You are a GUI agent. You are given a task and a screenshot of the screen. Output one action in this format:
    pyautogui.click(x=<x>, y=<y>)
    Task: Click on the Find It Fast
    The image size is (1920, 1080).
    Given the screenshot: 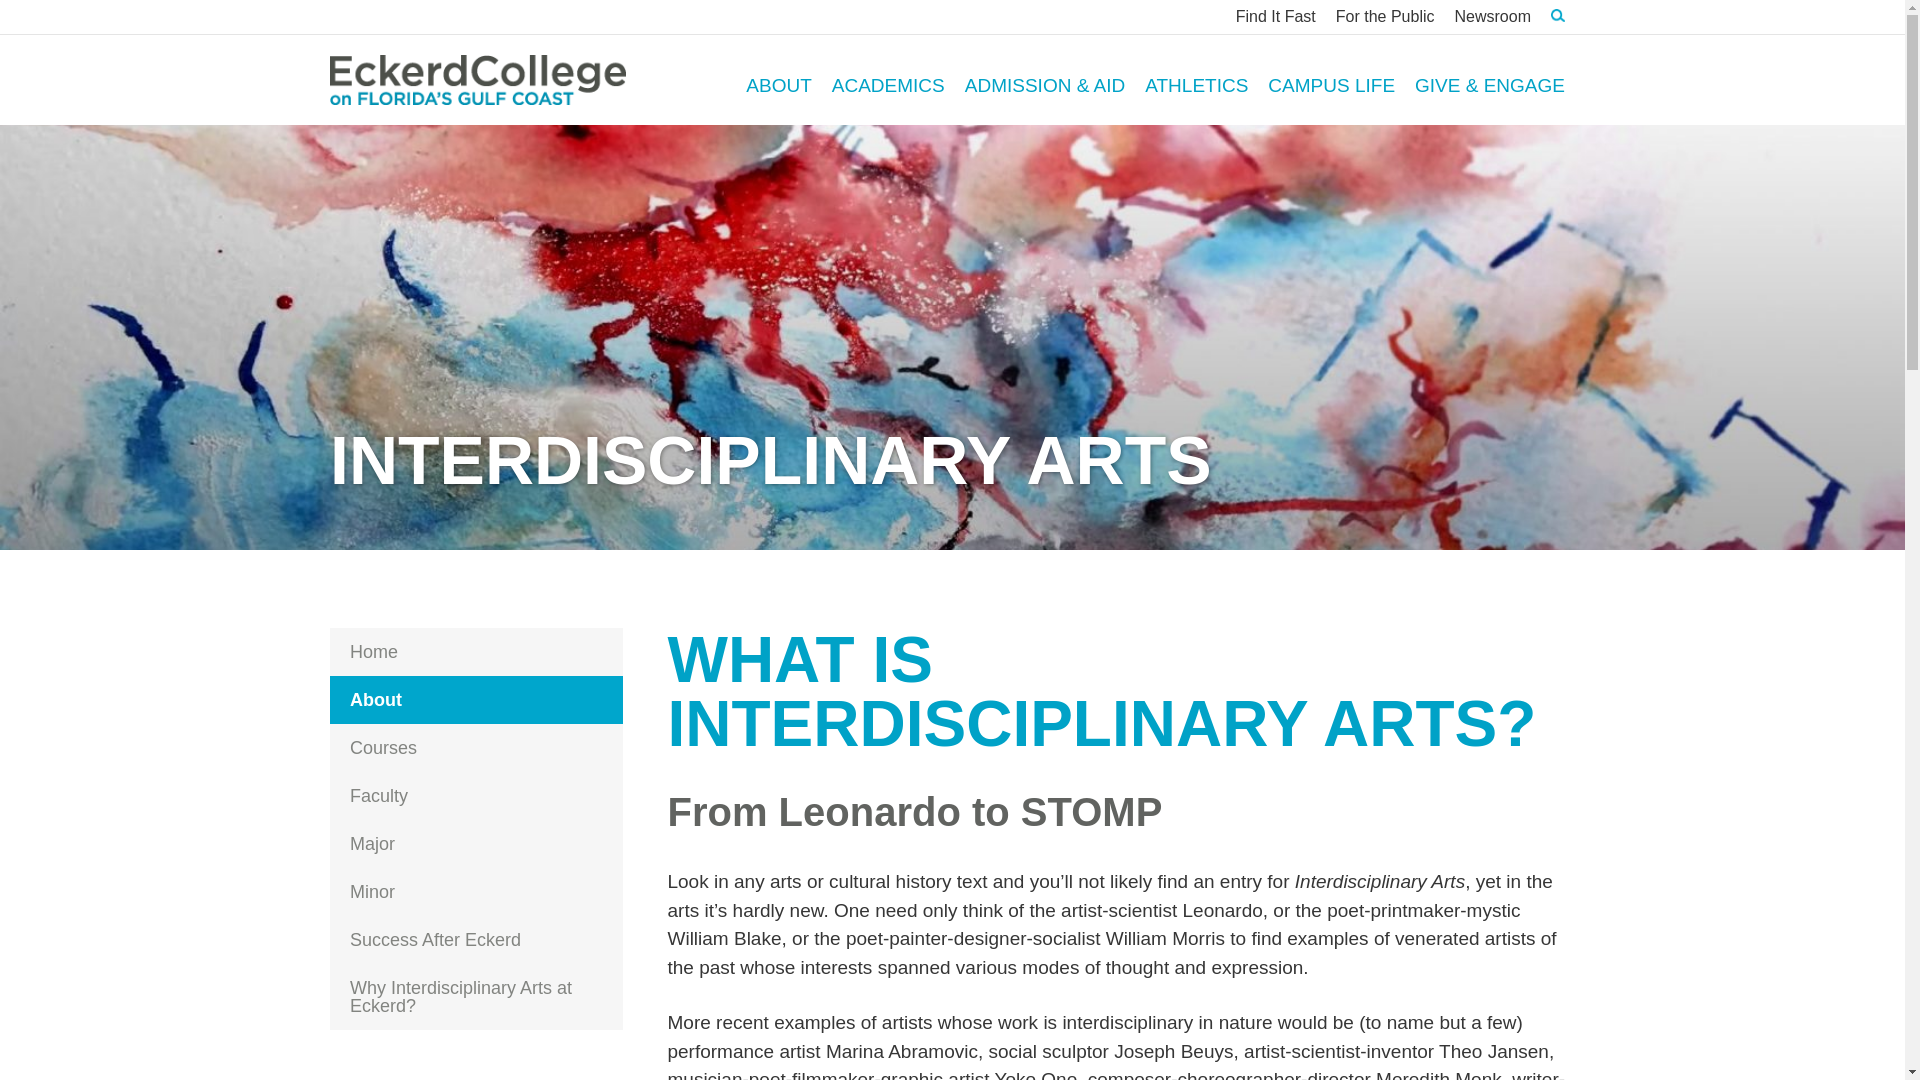 What is the action you would take?
    pyautogui.click(x=1276, y=16)
    